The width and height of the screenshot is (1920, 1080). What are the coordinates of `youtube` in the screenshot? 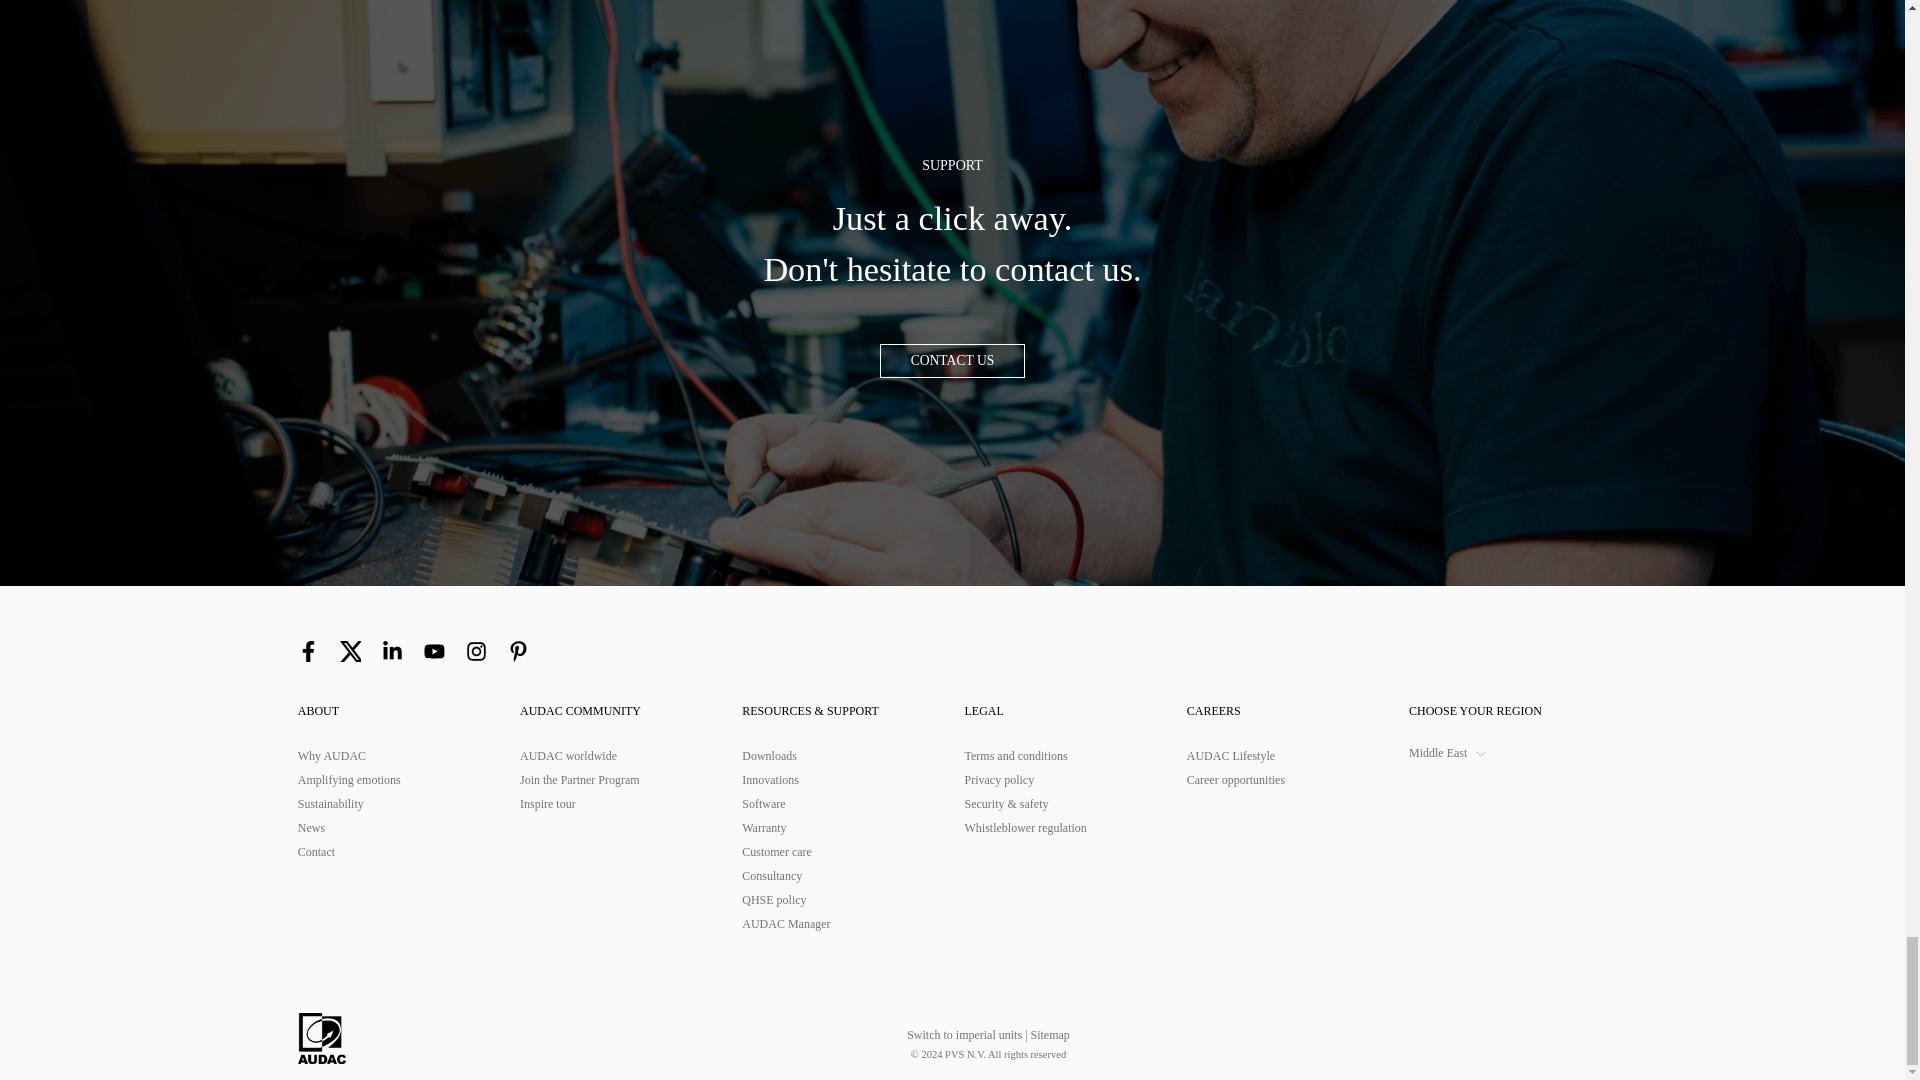 It's located at (434, 652).